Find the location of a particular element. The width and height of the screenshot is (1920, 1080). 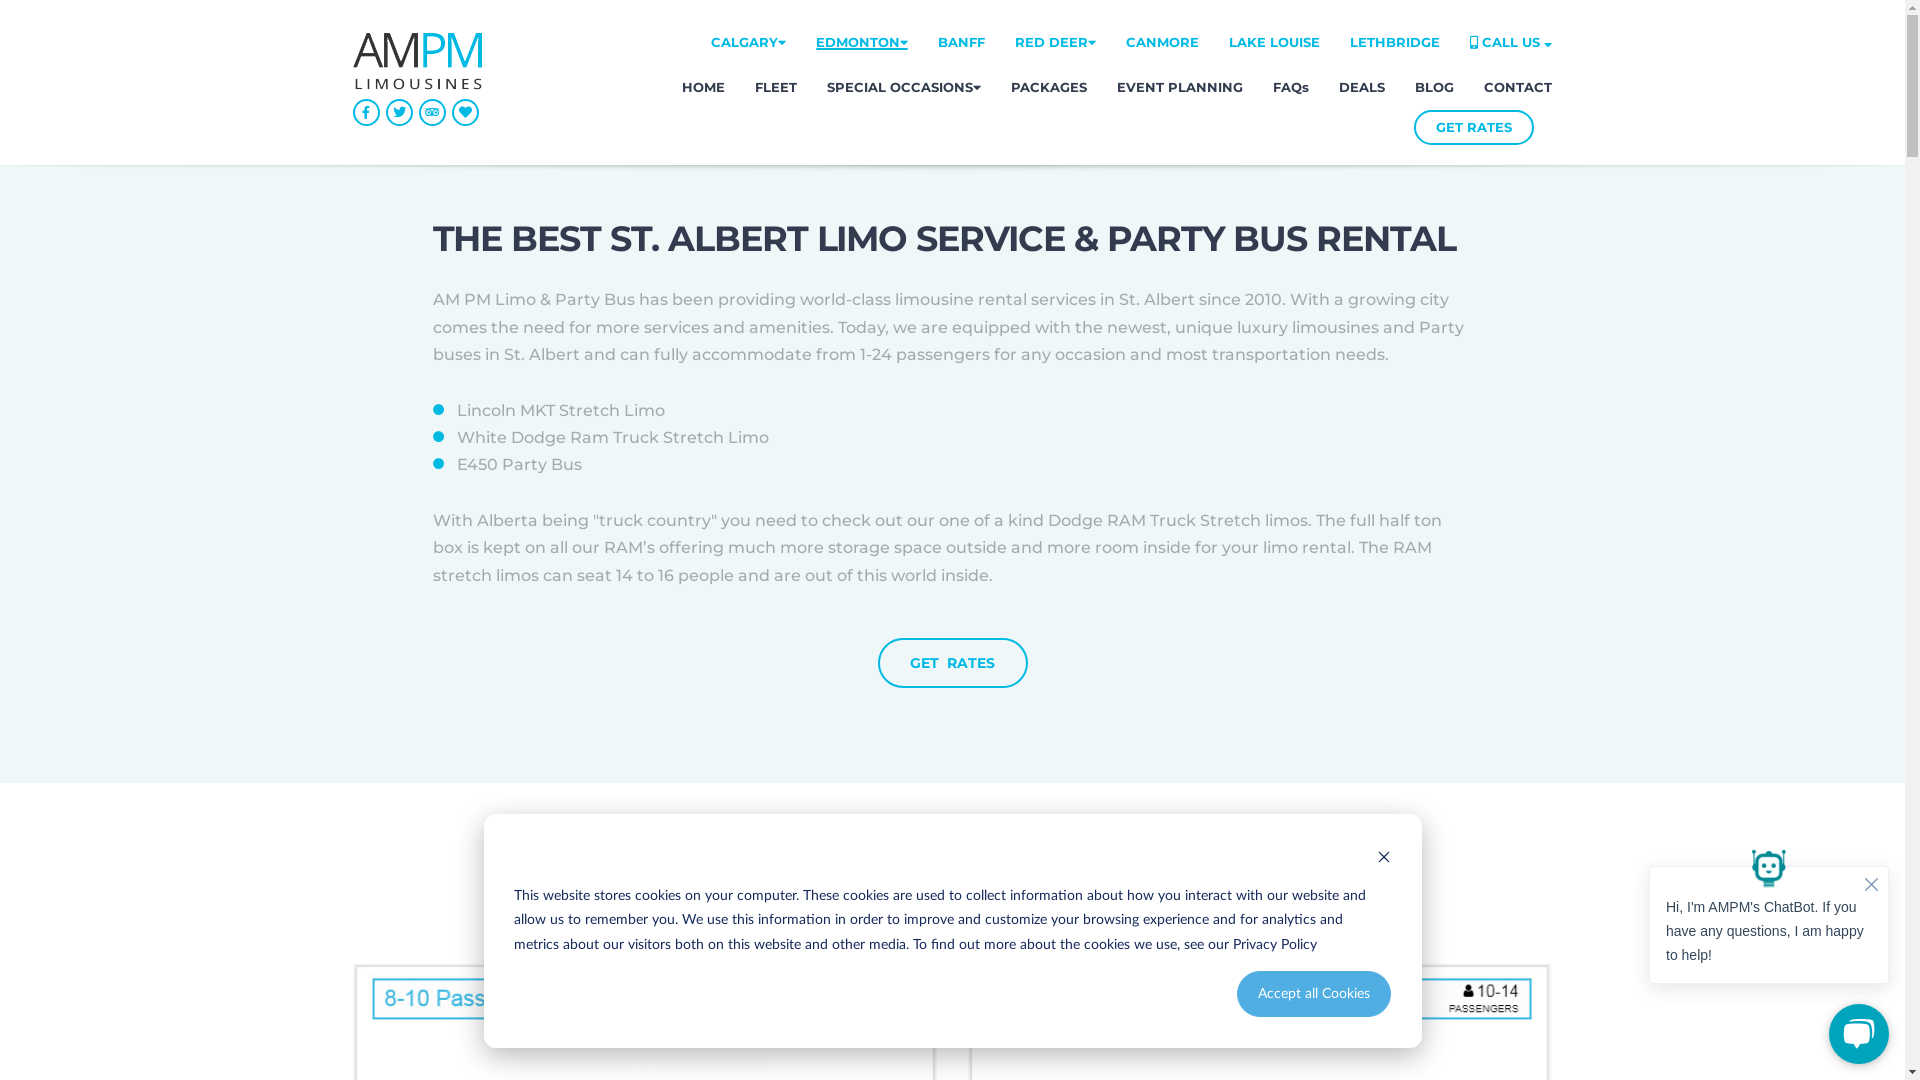

 CALL US  is located at coordinates (1511, 42).